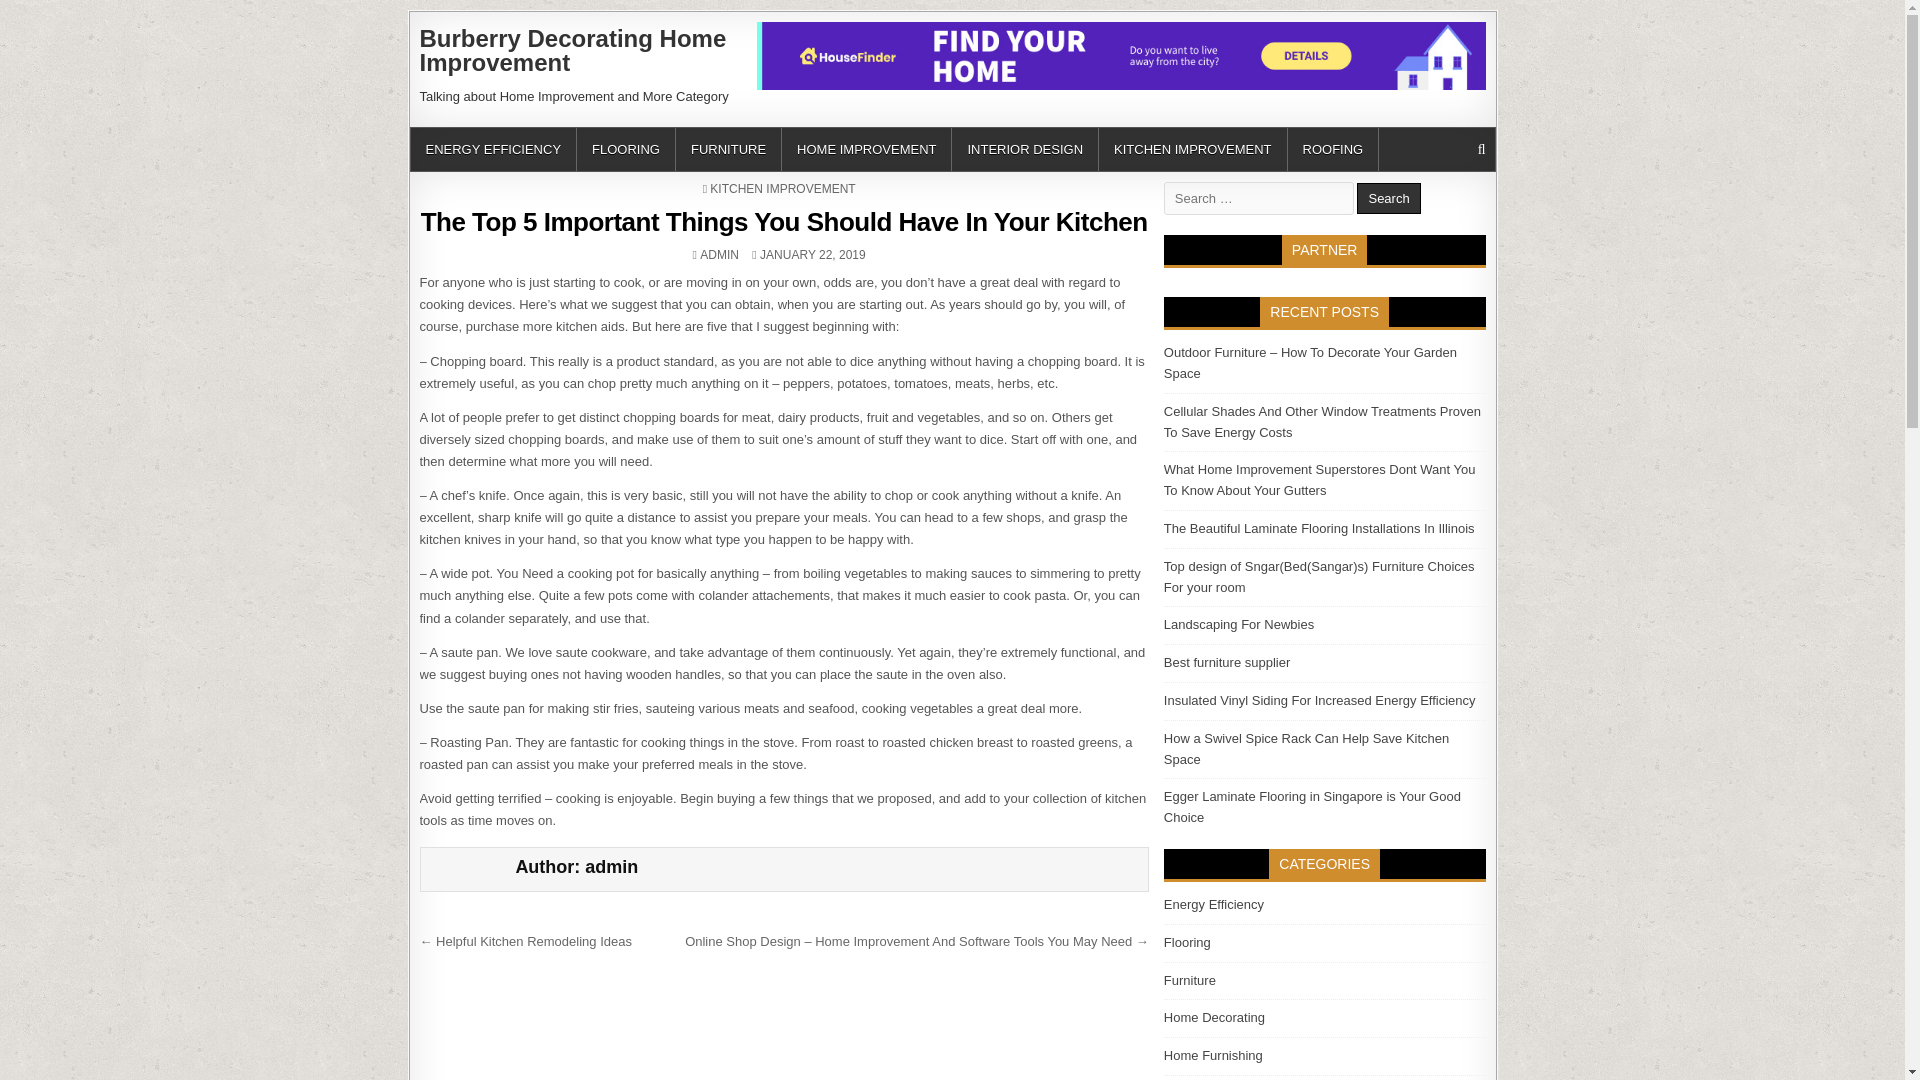  Describe the element at coordinates (1213, 1054) in the screenshot. I see `Furniture` at that location.